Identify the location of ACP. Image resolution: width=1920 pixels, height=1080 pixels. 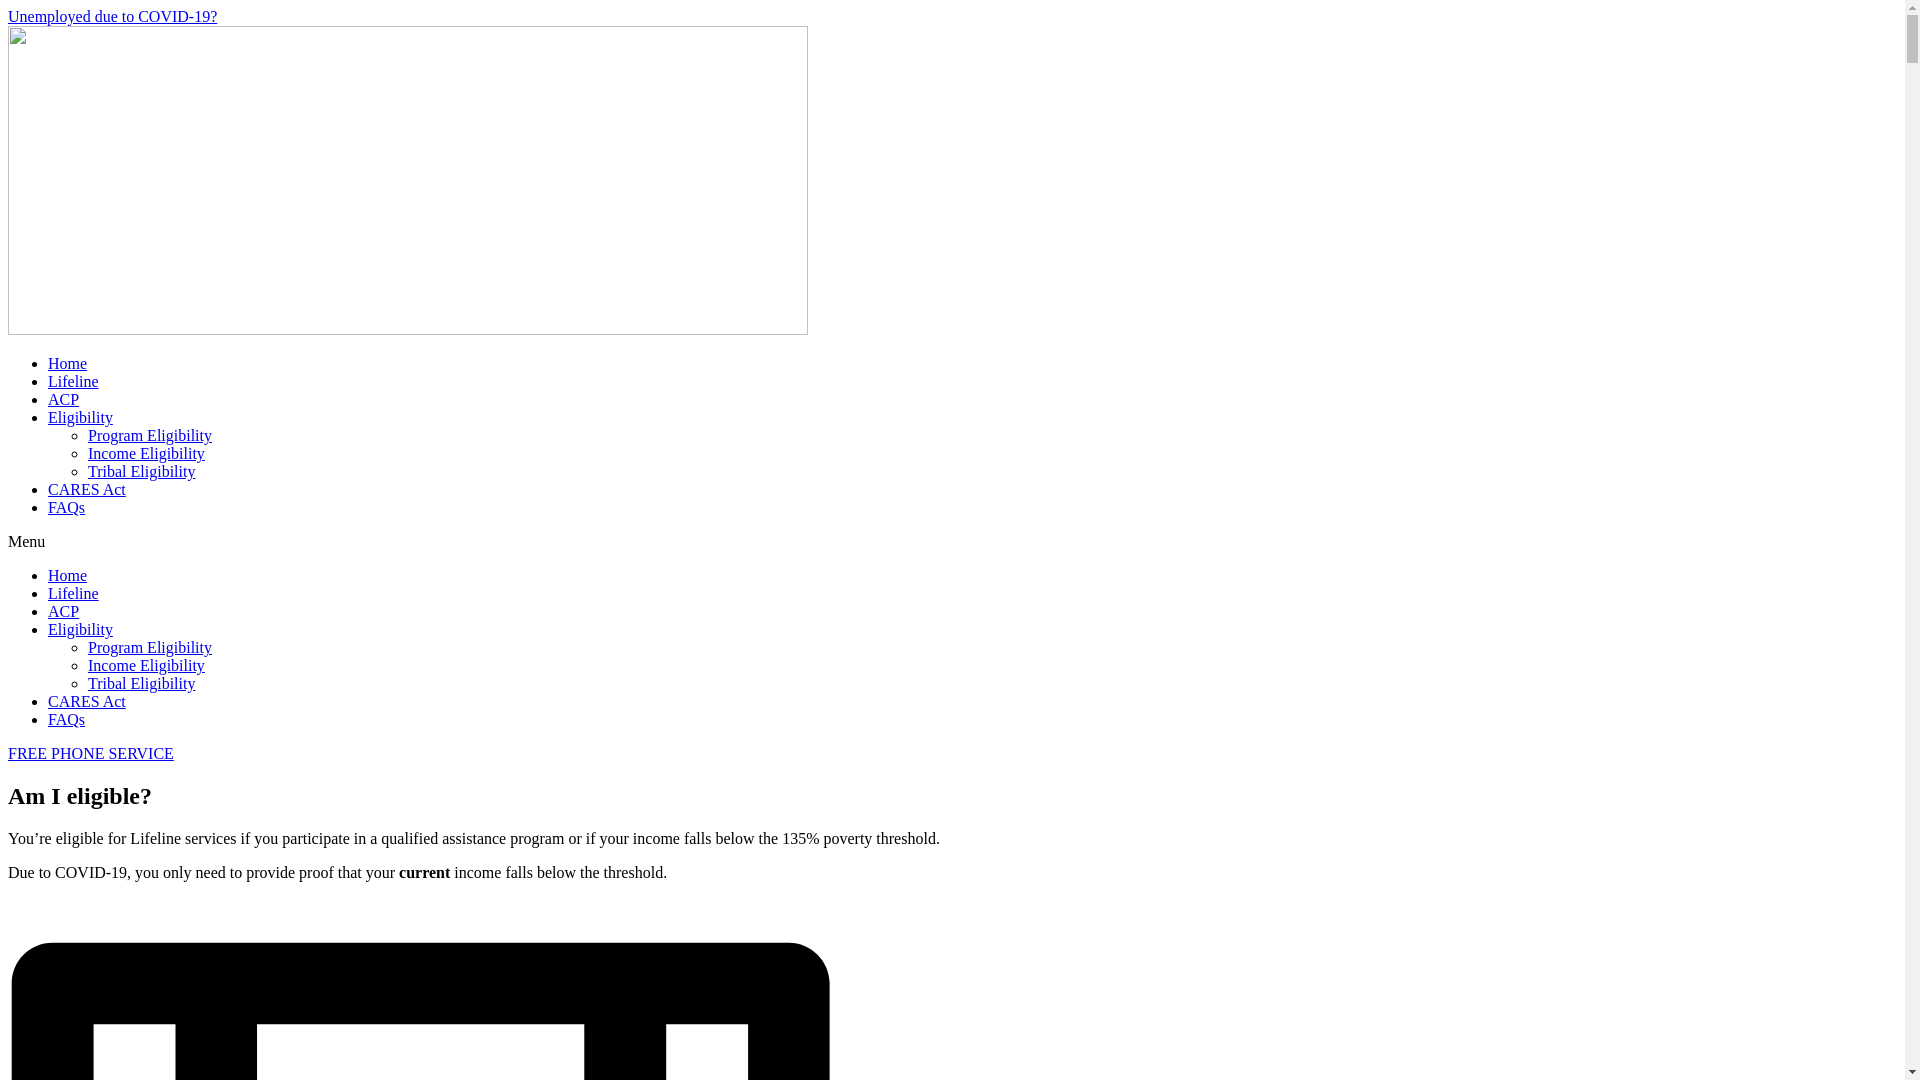
(63, 610).